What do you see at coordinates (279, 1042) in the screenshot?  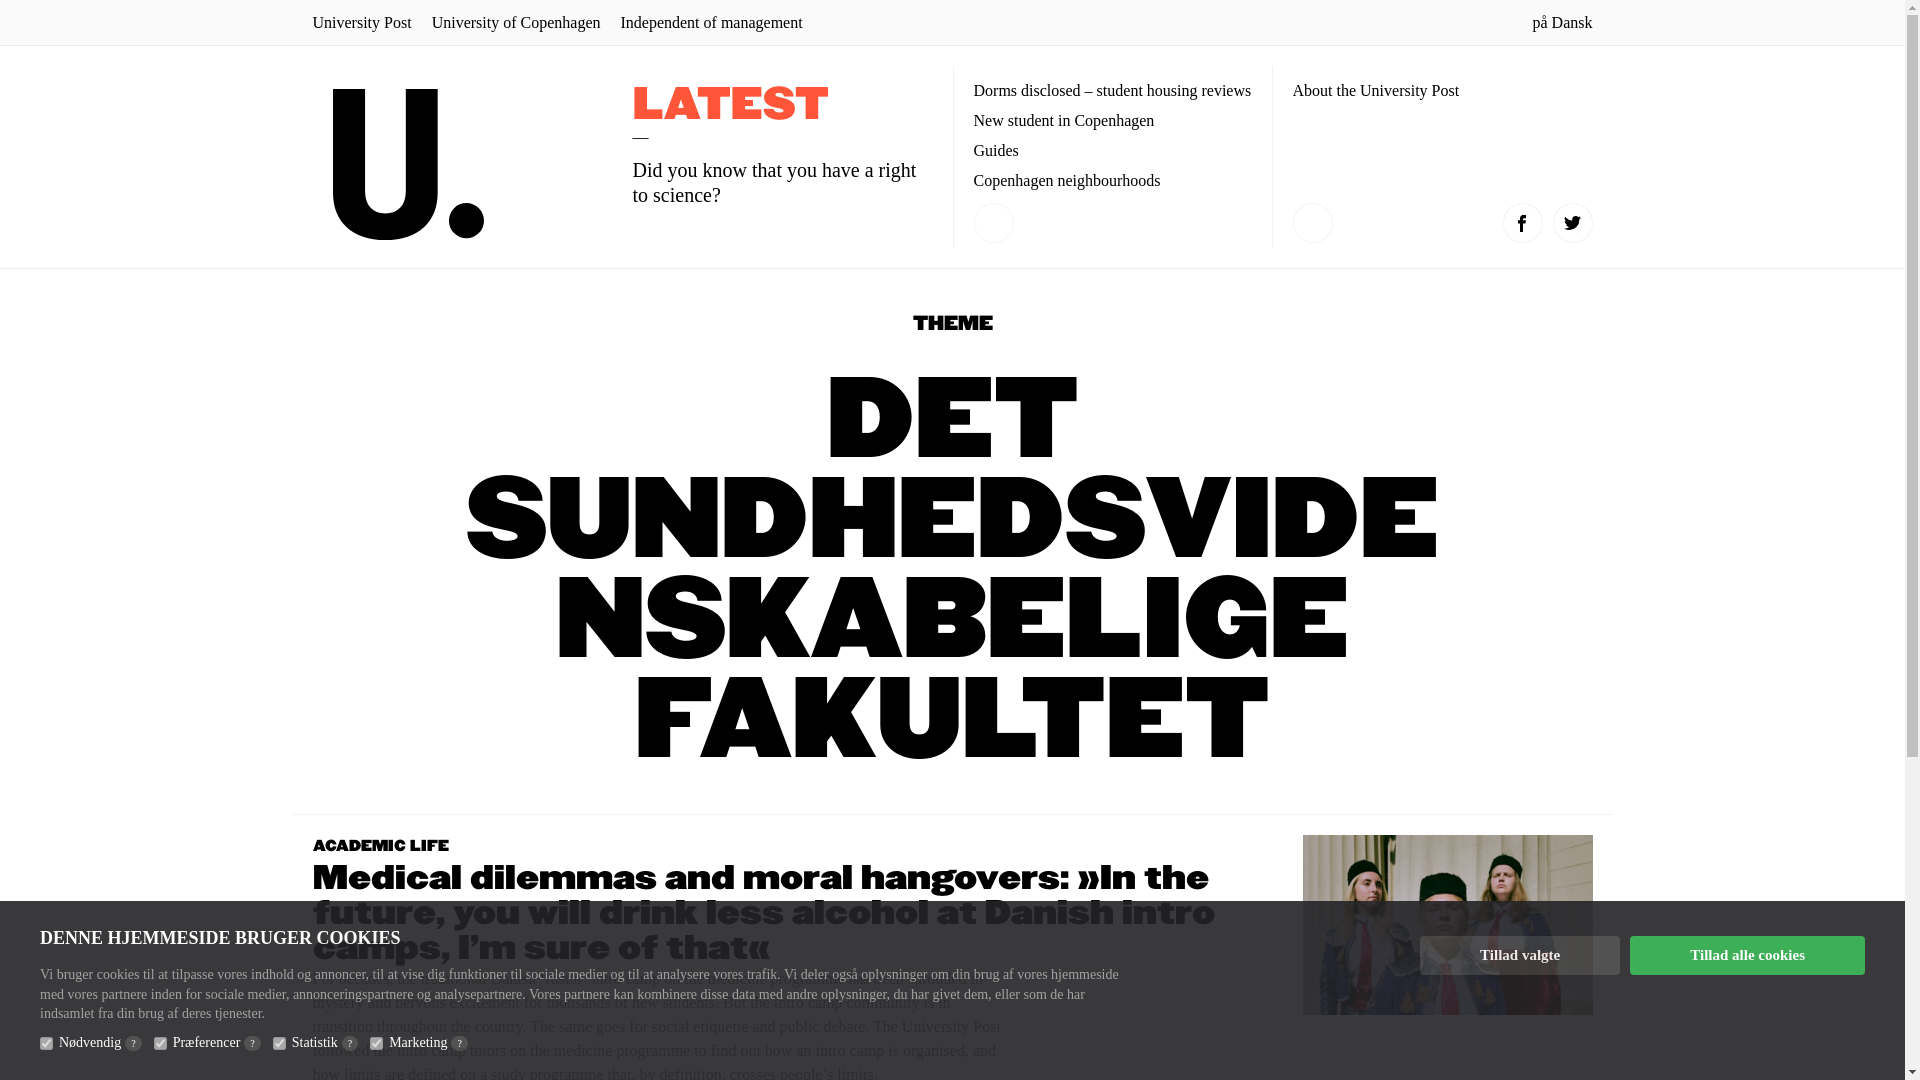 I see `on` at bounding box center [279, 1042].